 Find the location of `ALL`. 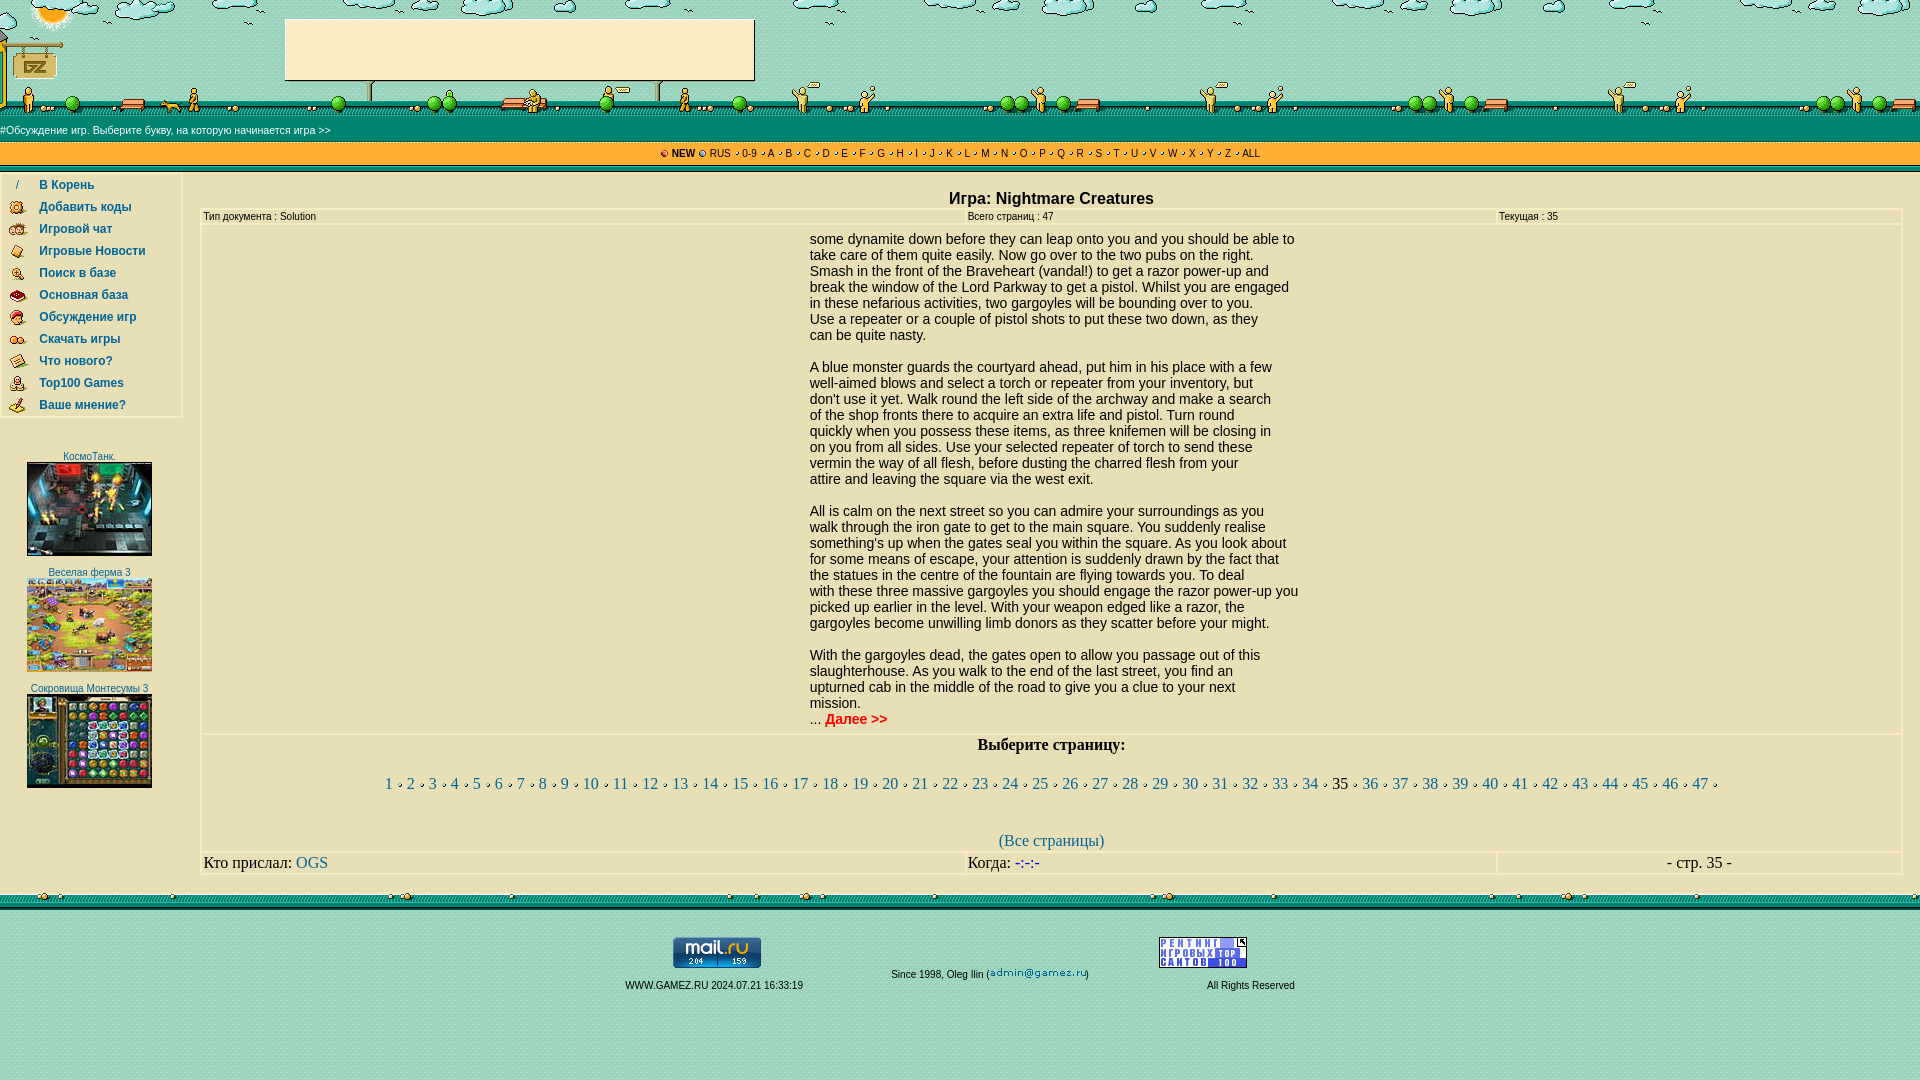

ALL is located at coordinates (1250, 152).